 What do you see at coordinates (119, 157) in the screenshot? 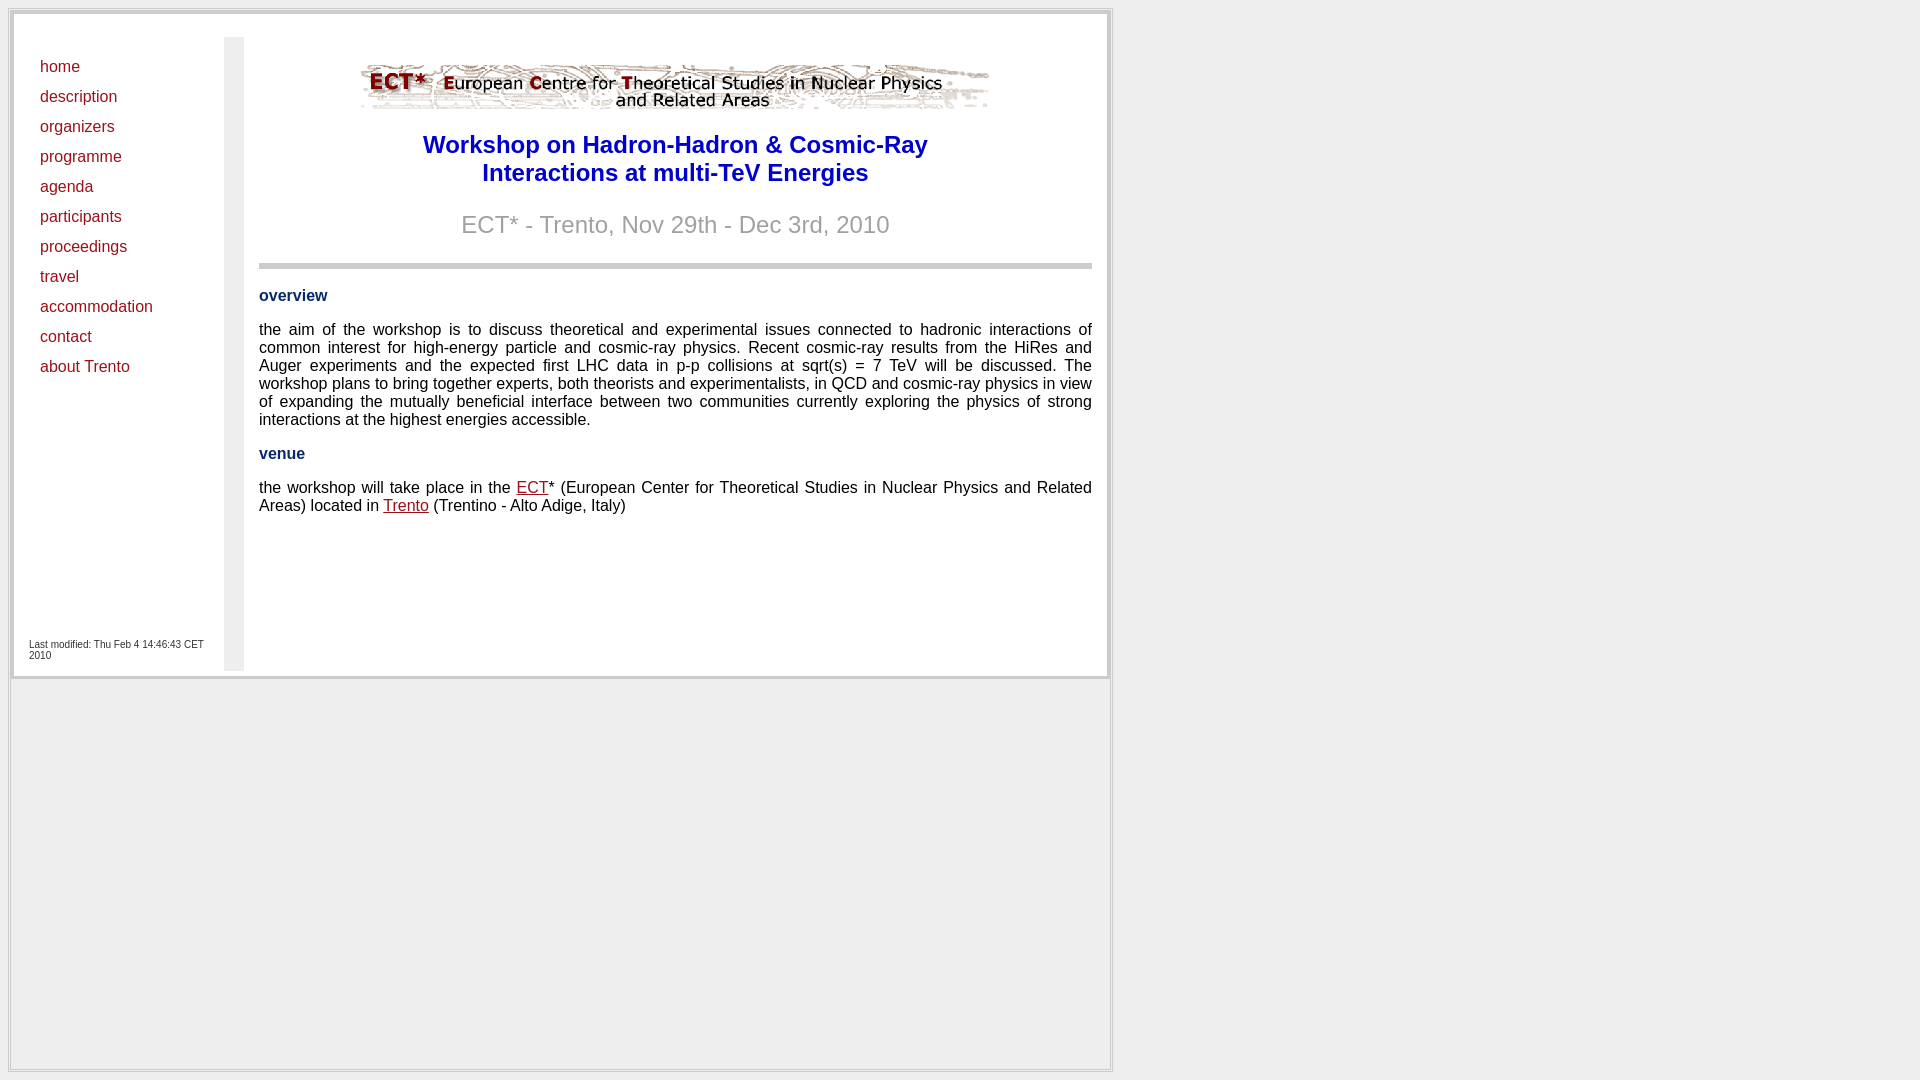
I see `programme` at bounding box center [119, 157].